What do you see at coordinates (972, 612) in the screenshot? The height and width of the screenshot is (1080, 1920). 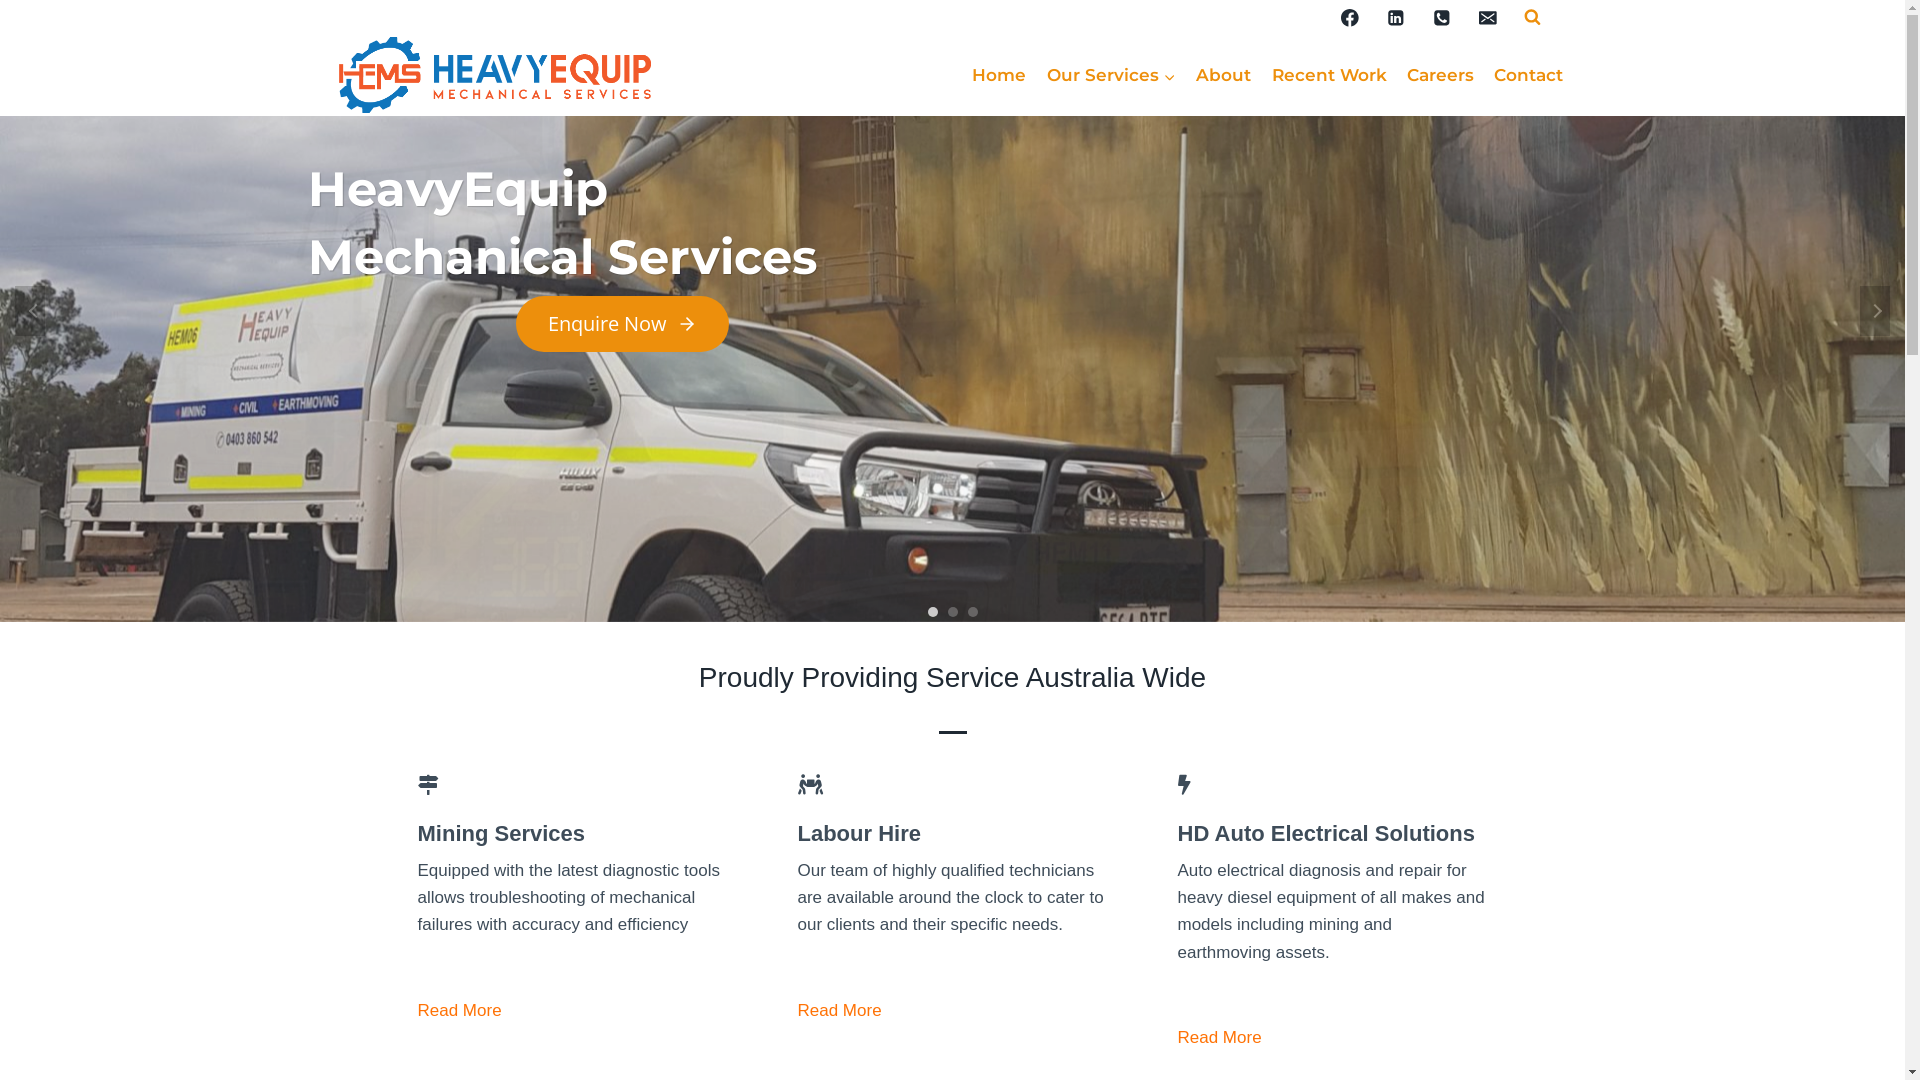 I see `3` at bounding box center [972, 612].